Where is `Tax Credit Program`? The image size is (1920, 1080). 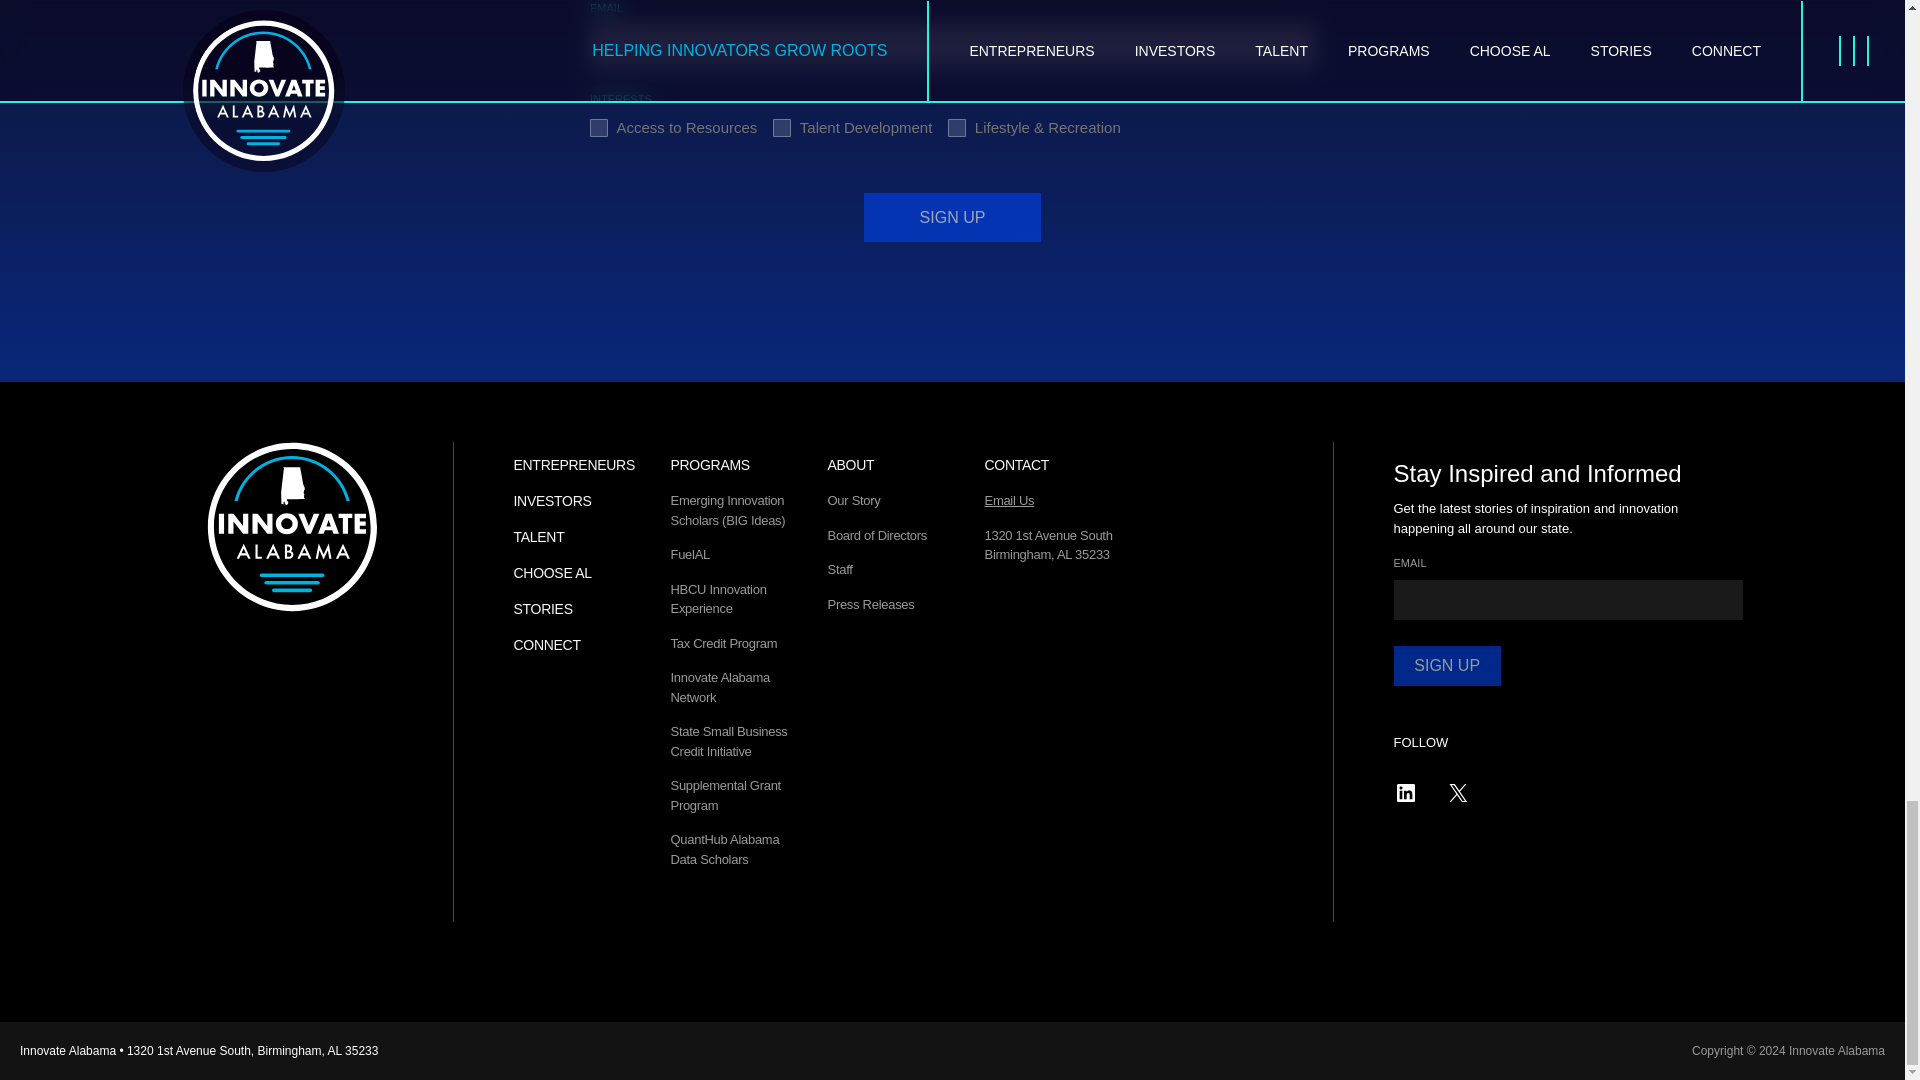 Tax Credit Program is located at coordinates (724, 644).